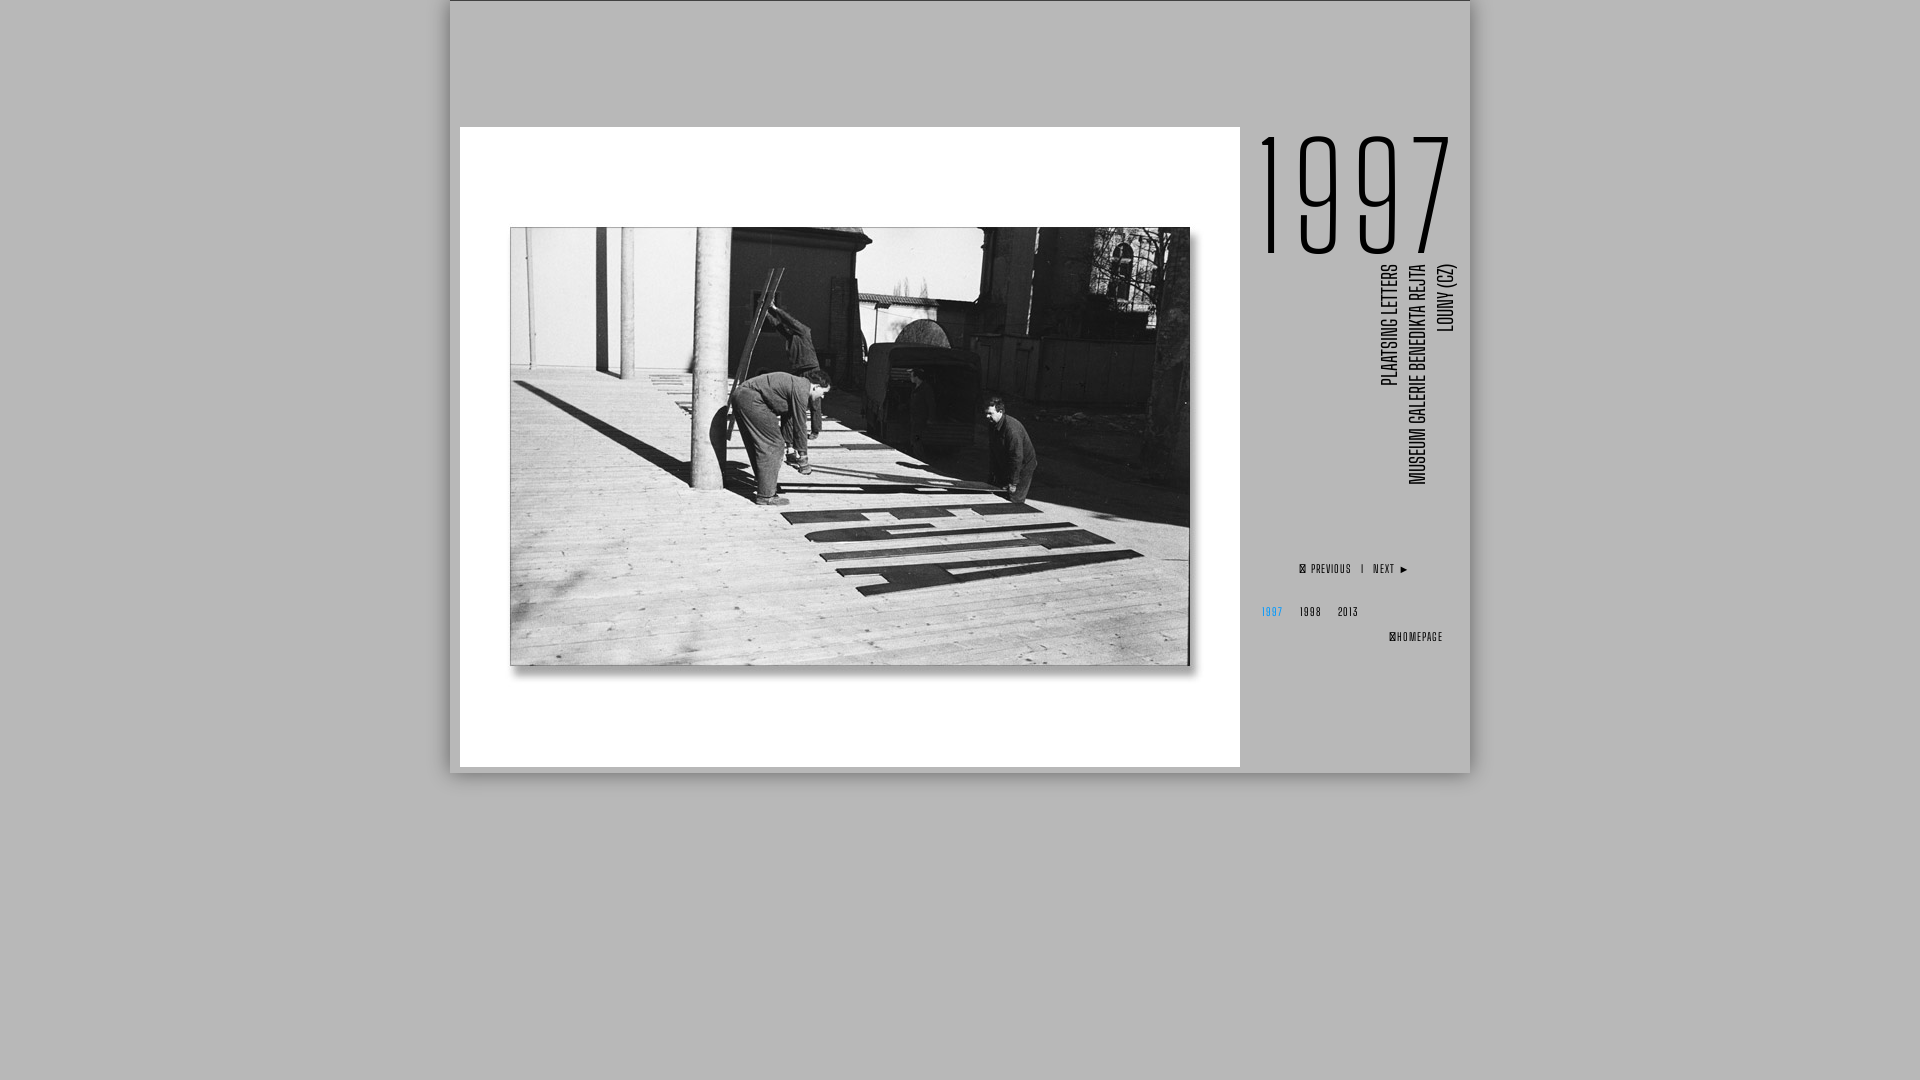 The height and width of the screenshot is (1080, 1920). What do you see at coordinates (1272, 612) in the screenshot?
I see `1997` at bounding box center [1272, 612].